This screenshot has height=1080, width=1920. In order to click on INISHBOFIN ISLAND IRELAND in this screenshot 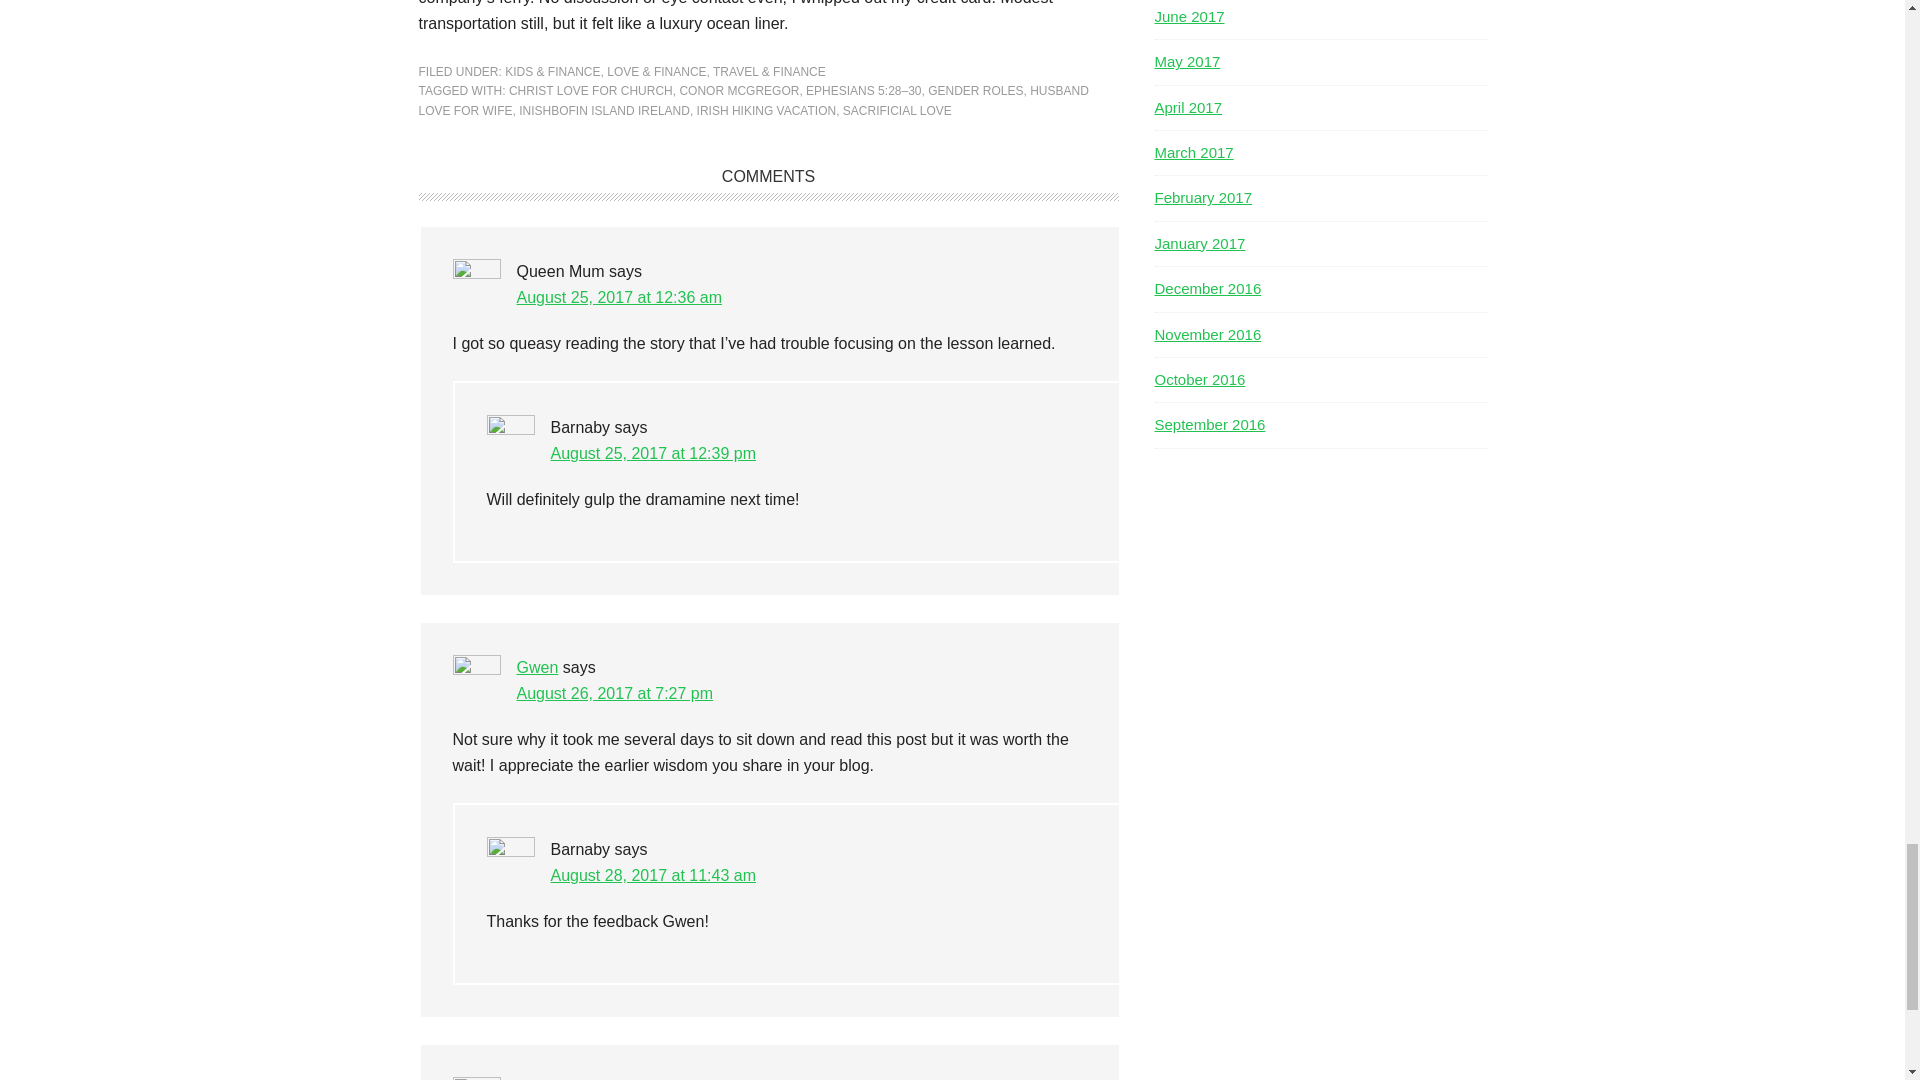, I will do `click(604, 110)`.